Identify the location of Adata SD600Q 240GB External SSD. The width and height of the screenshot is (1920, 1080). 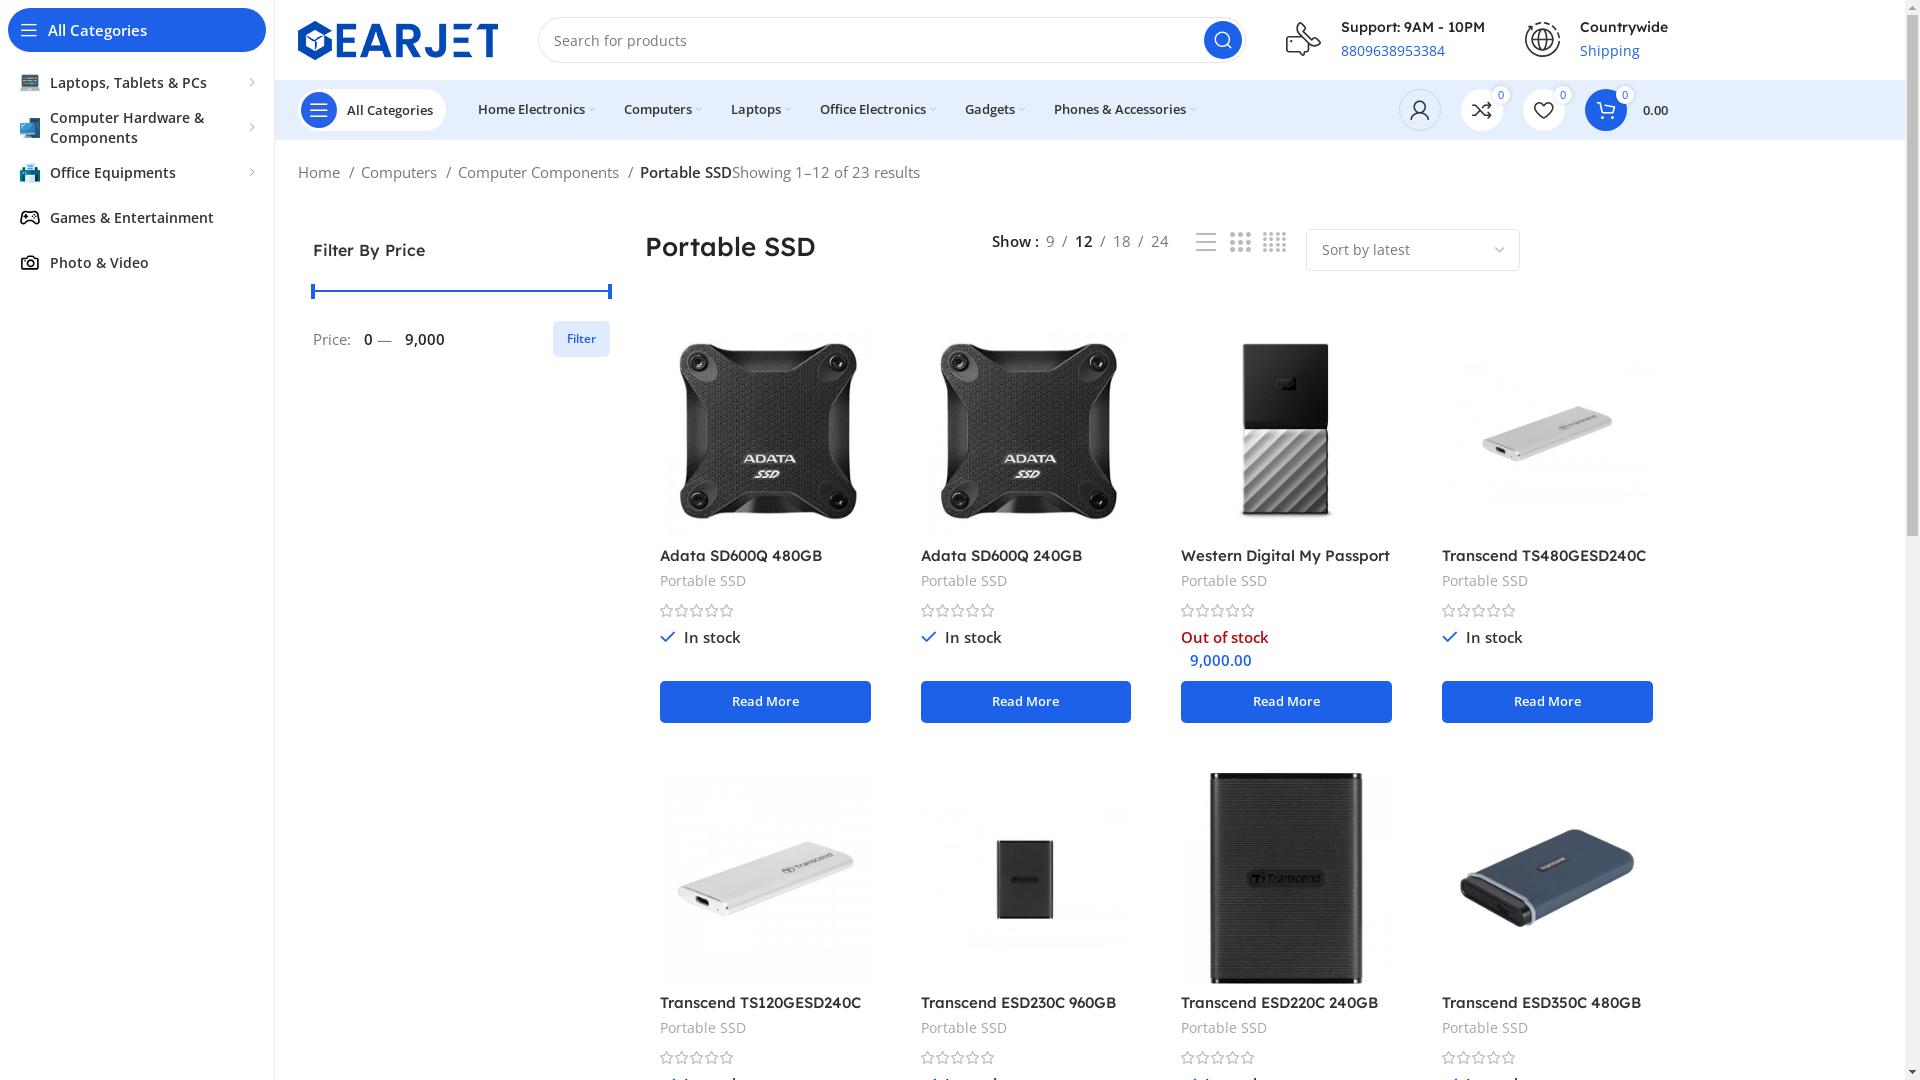
(1002, 564).